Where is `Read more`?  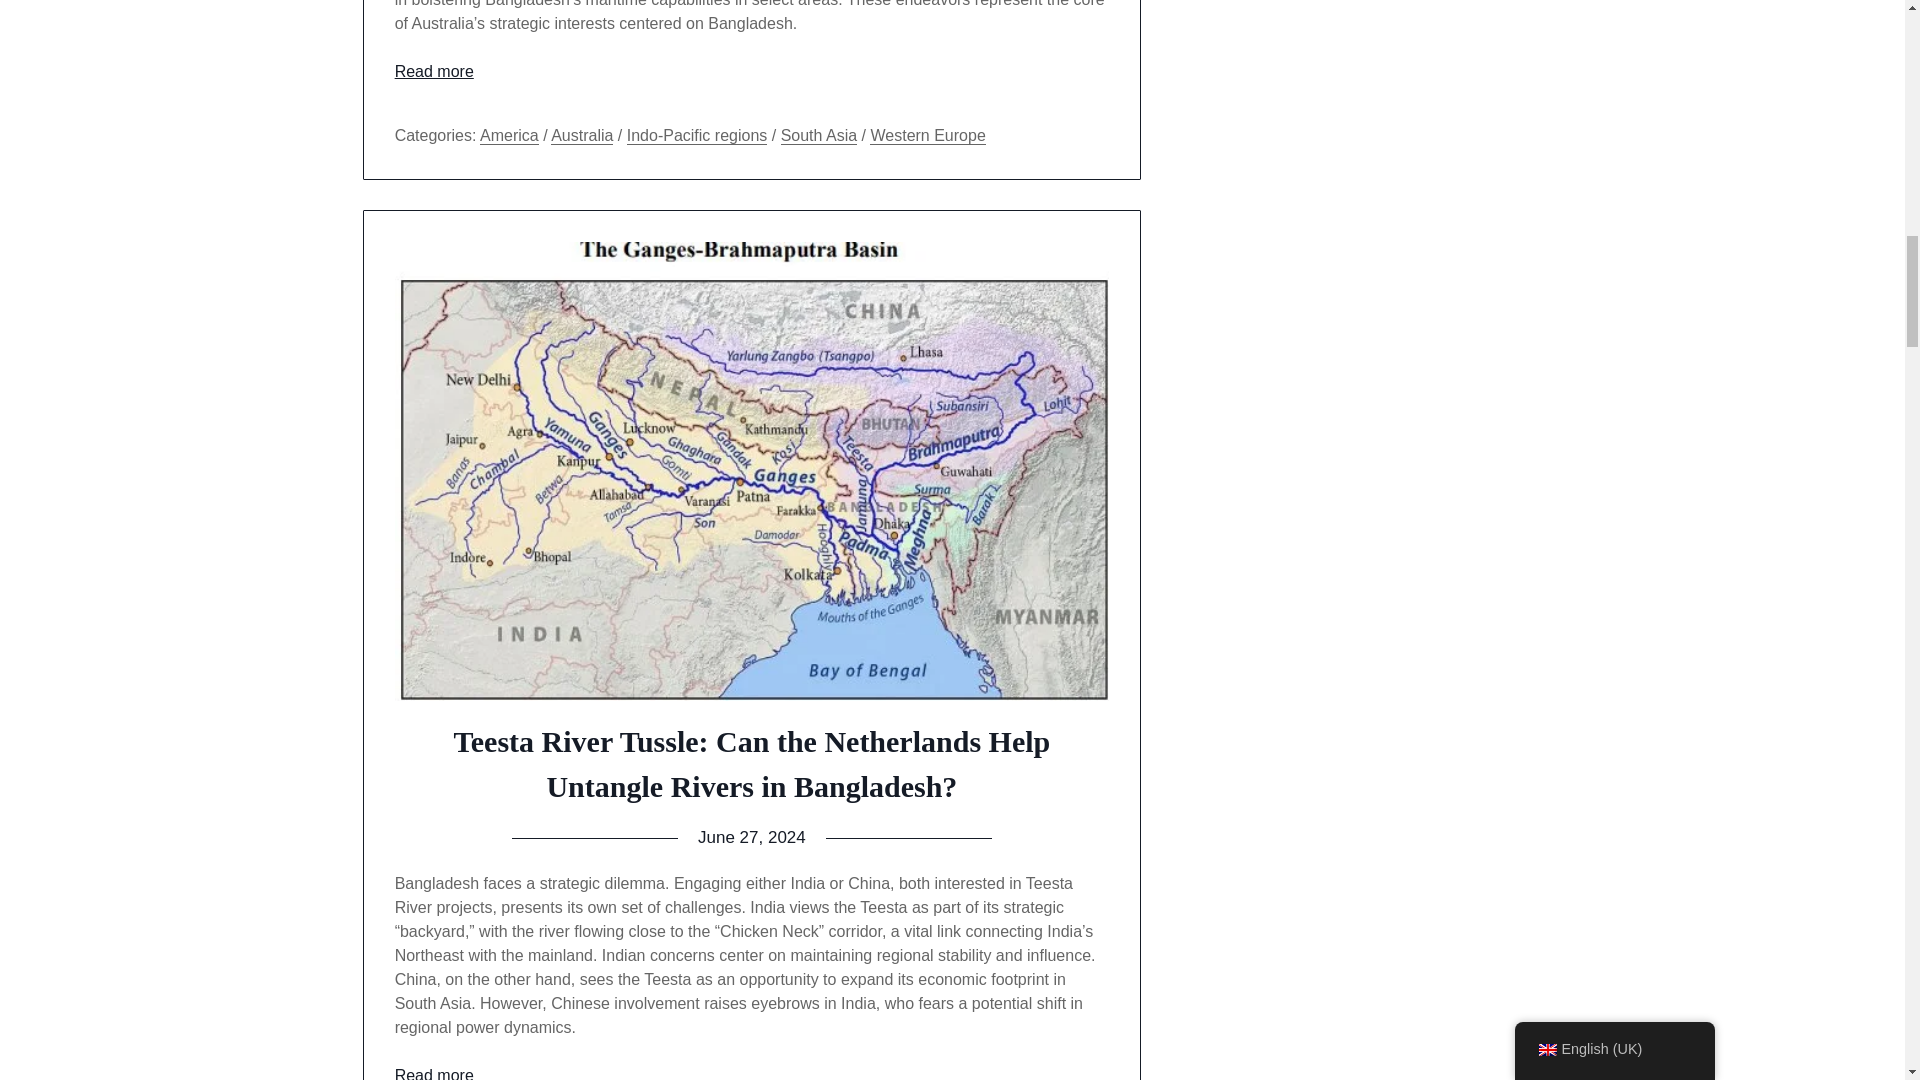
Read more is located at coordinates (434, 1074).